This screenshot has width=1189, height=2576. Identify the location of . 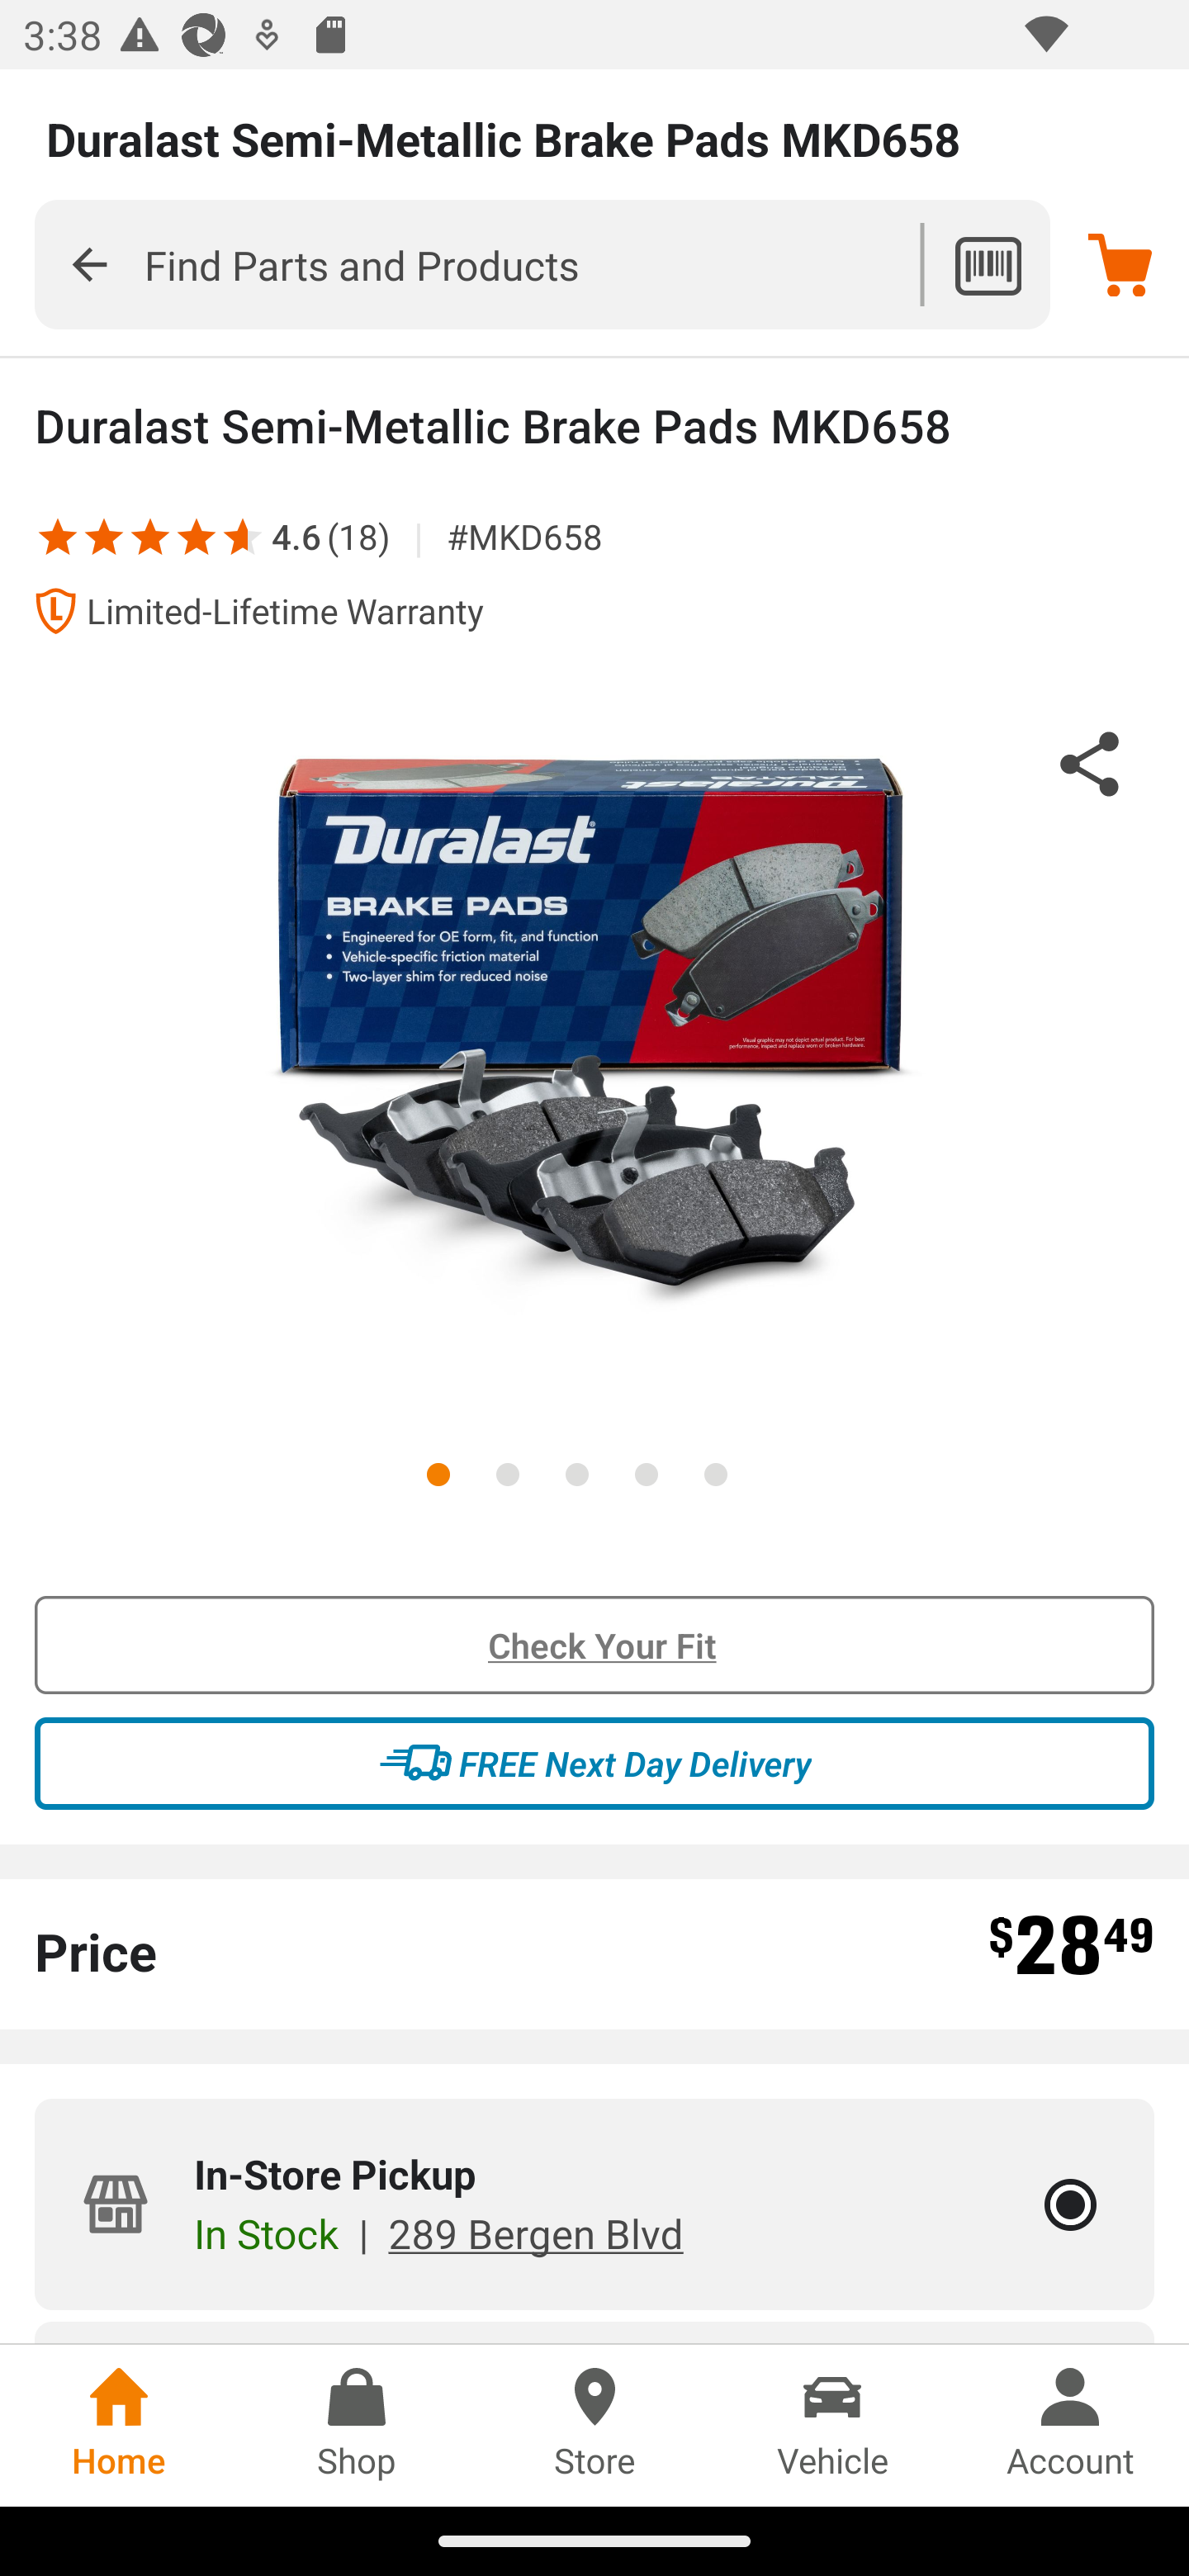
(150, 535).